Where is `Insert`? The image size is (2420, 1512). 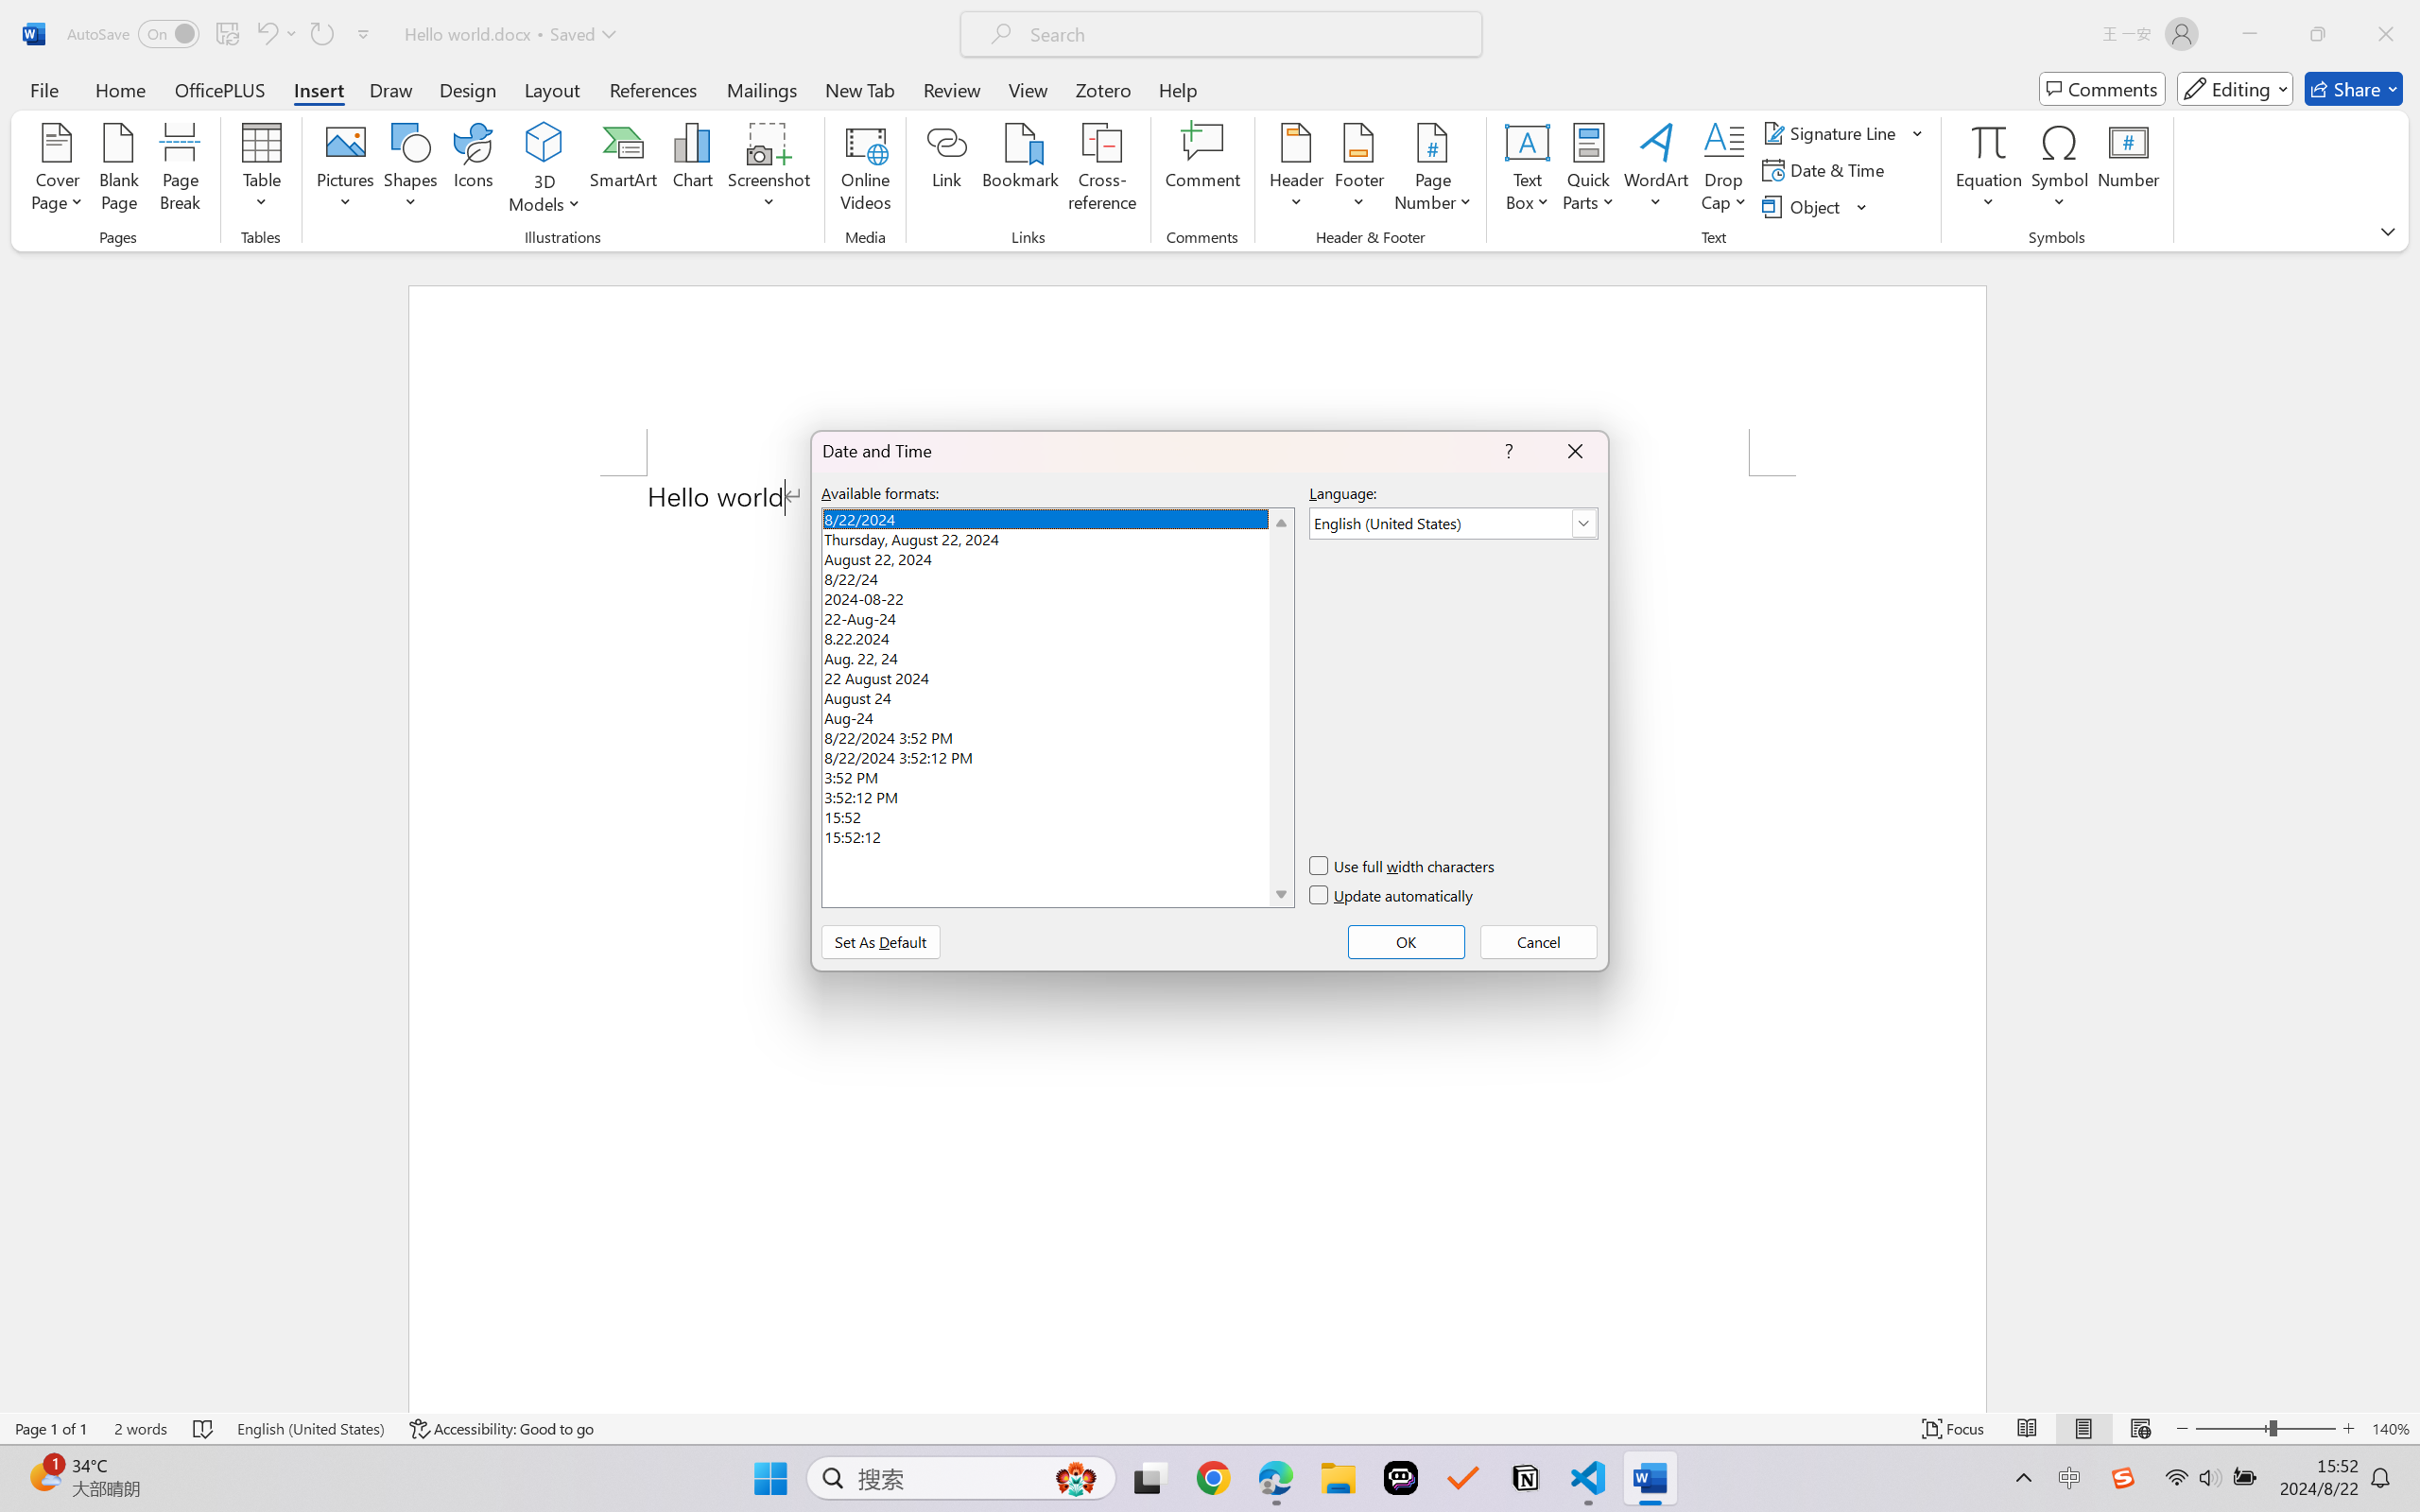 Insert is located at coordinates (318, 89).